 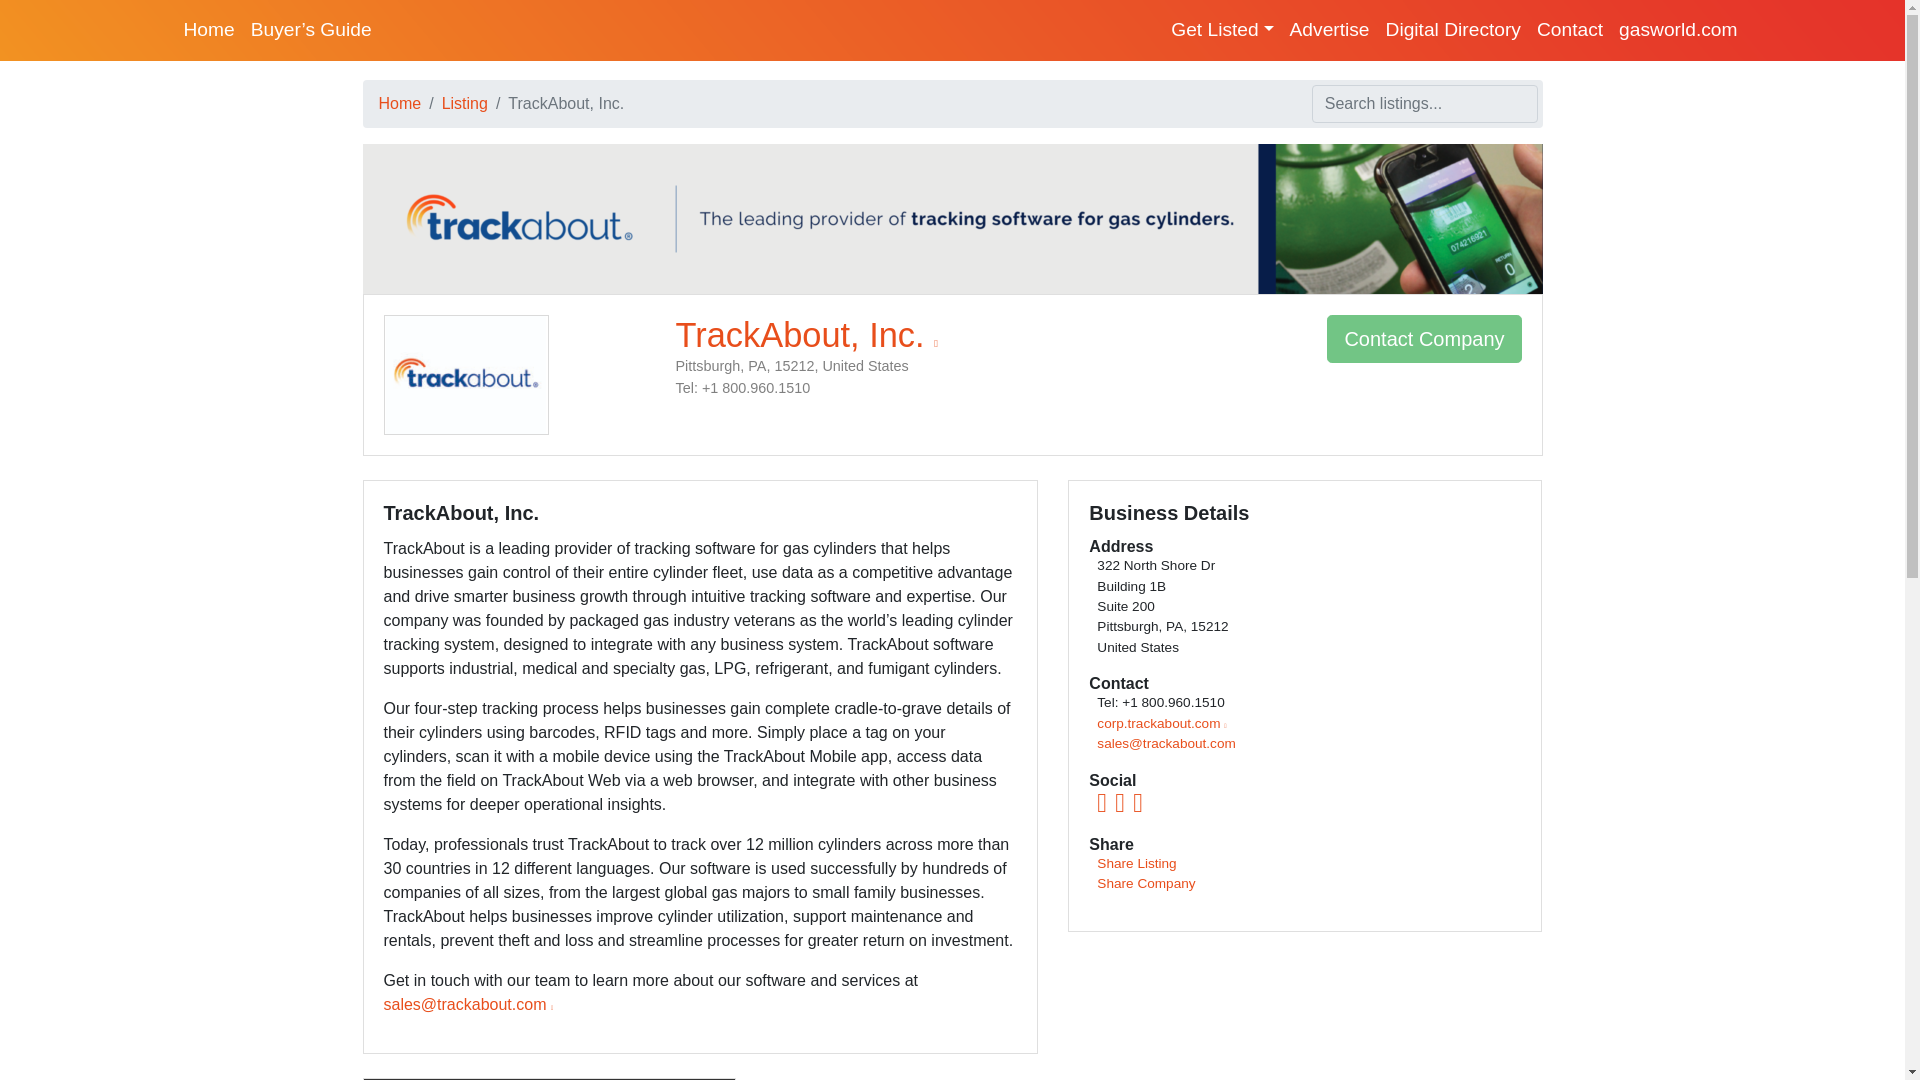 What do you see at coordinates (210, 30) in the screenshot?
I see `Home` at bounding box center [210, 30].